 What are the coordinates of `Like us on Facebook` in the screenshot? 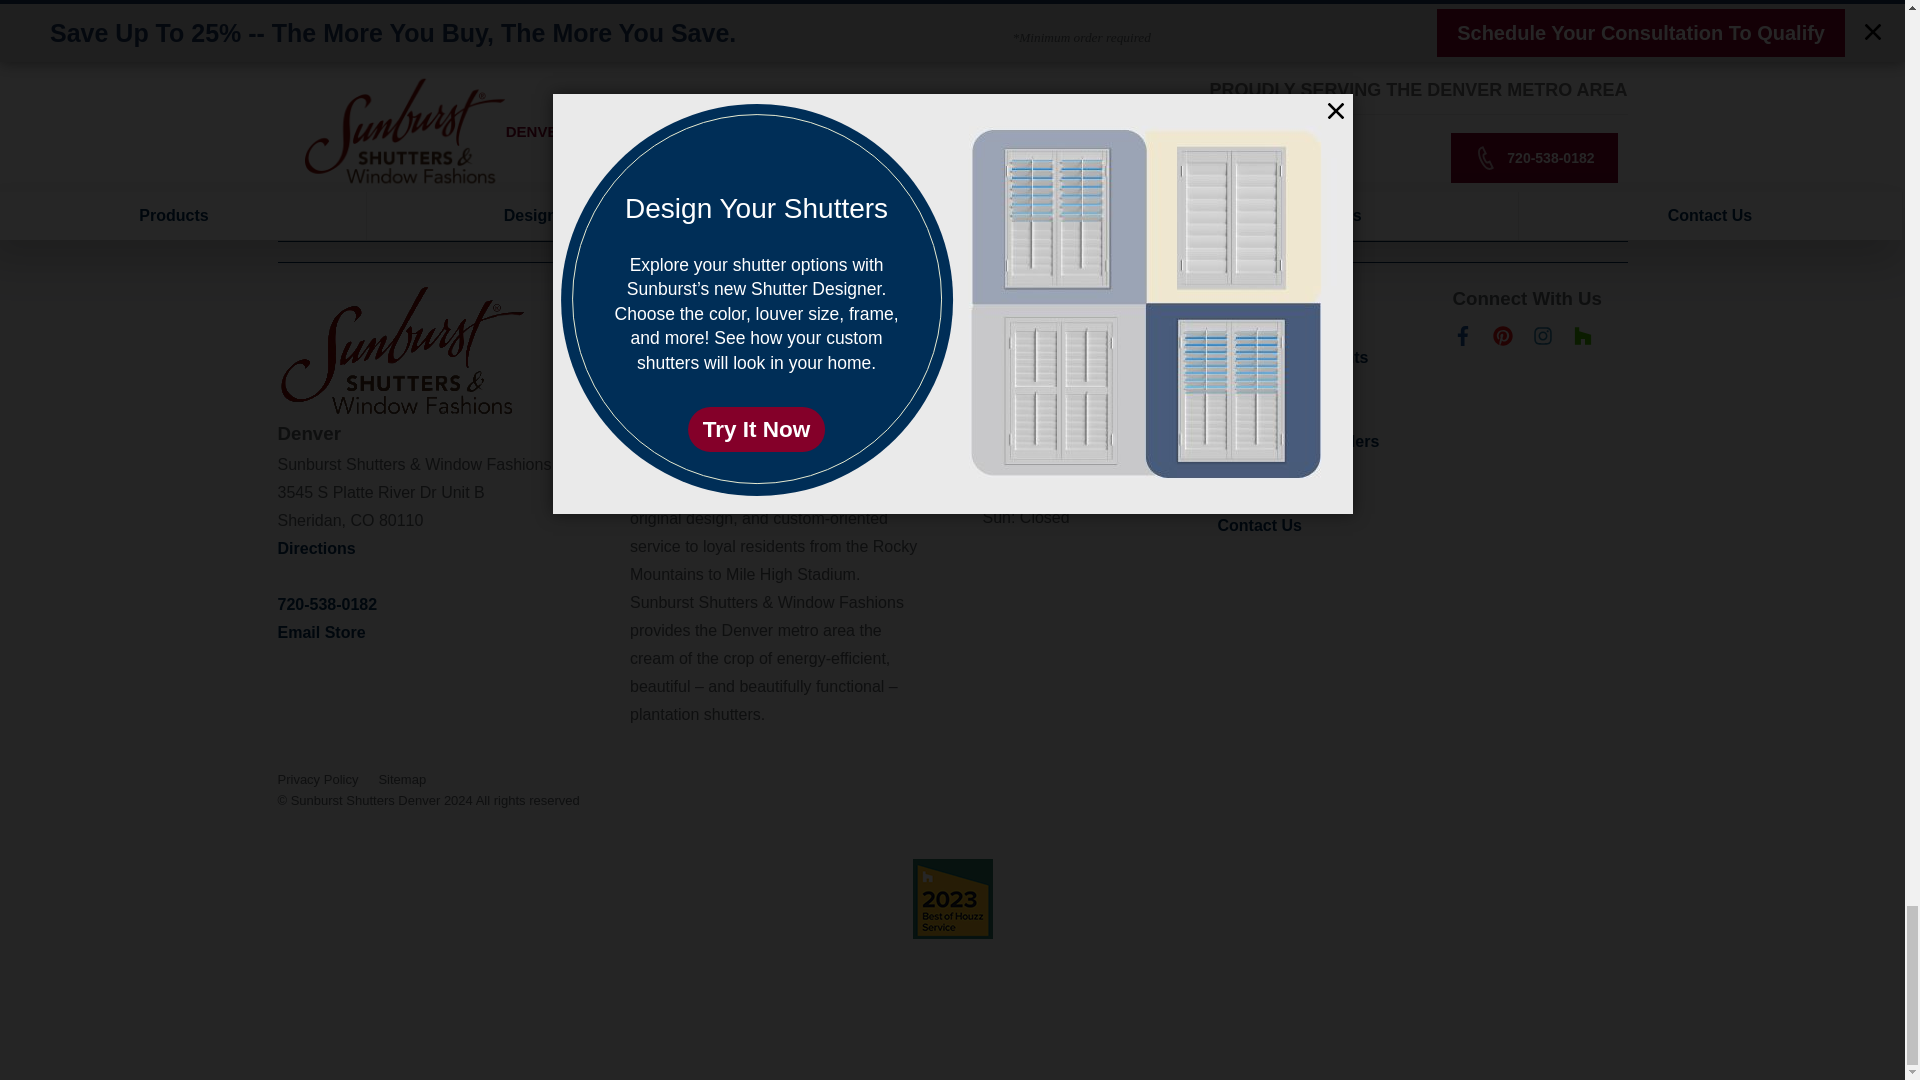 It's located at (1462, 340).